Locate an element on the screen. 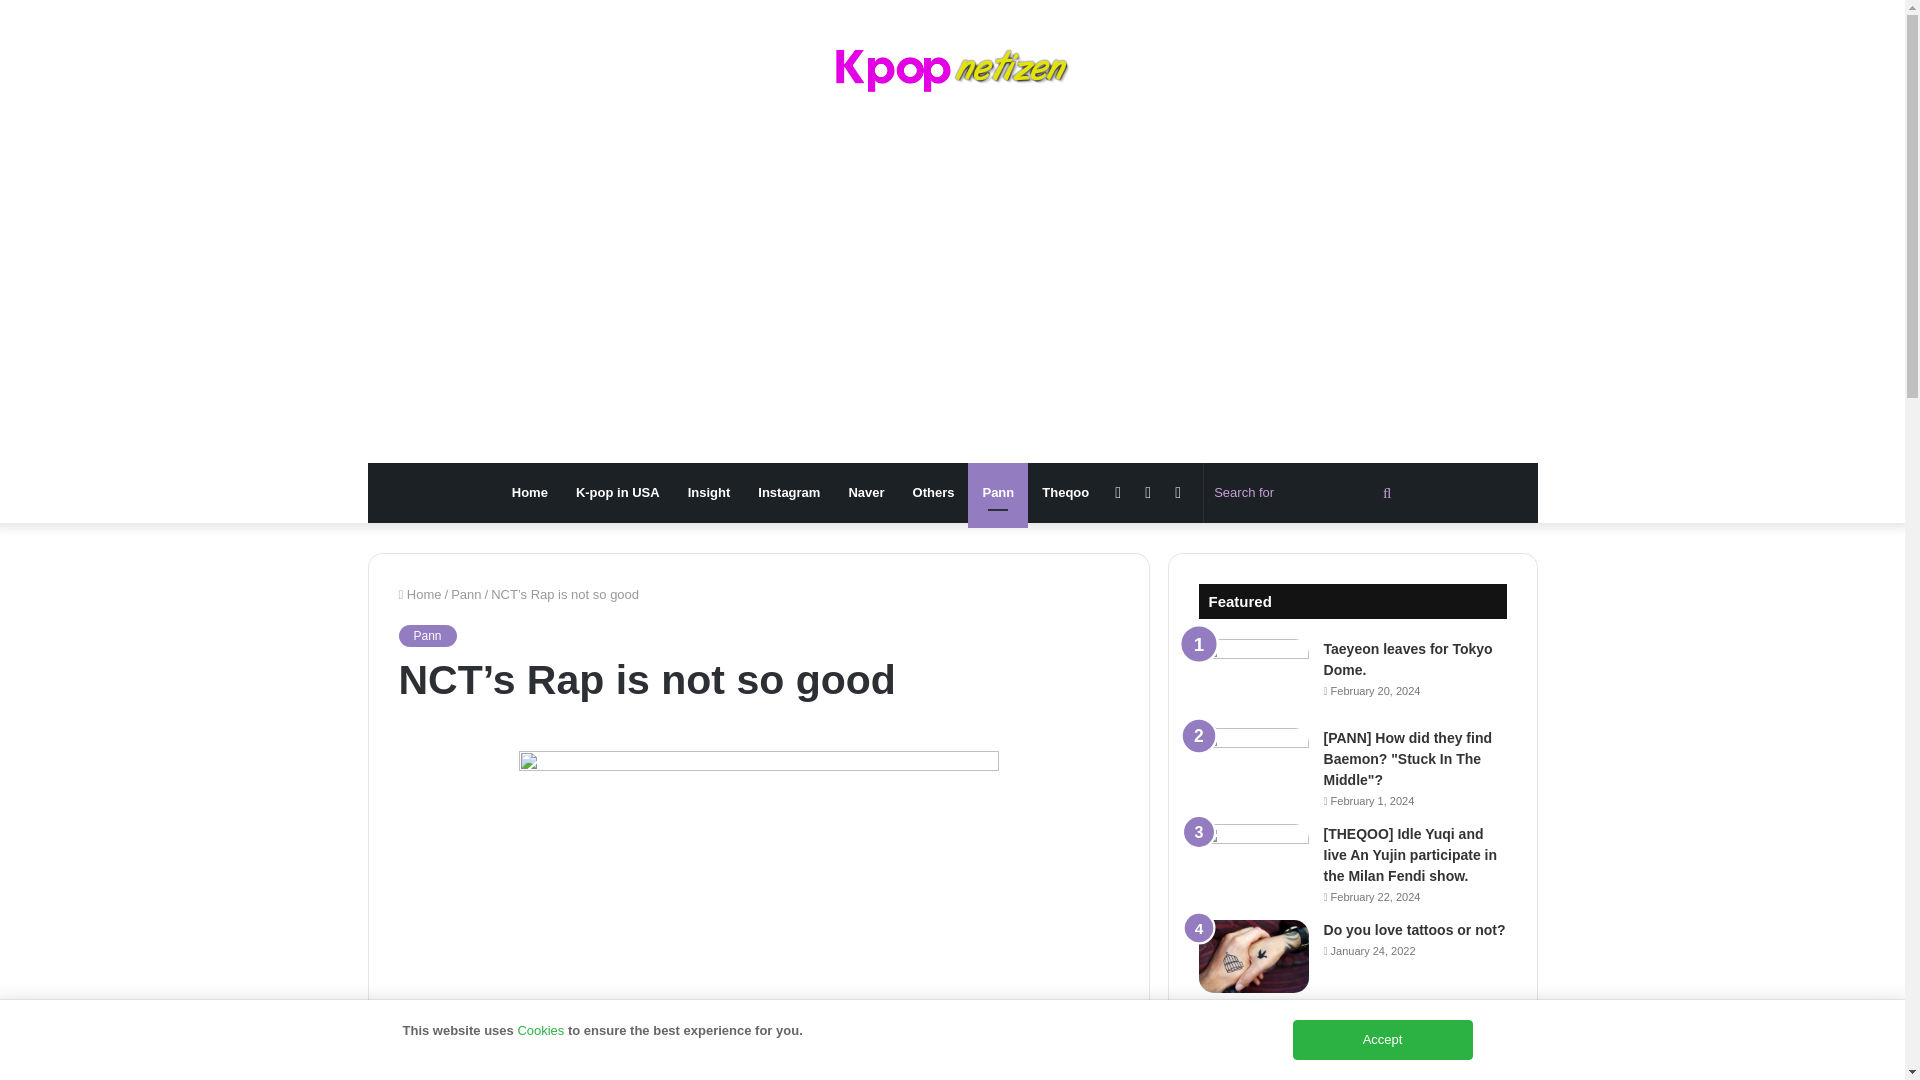  Home is located at coordinates (530, 492).